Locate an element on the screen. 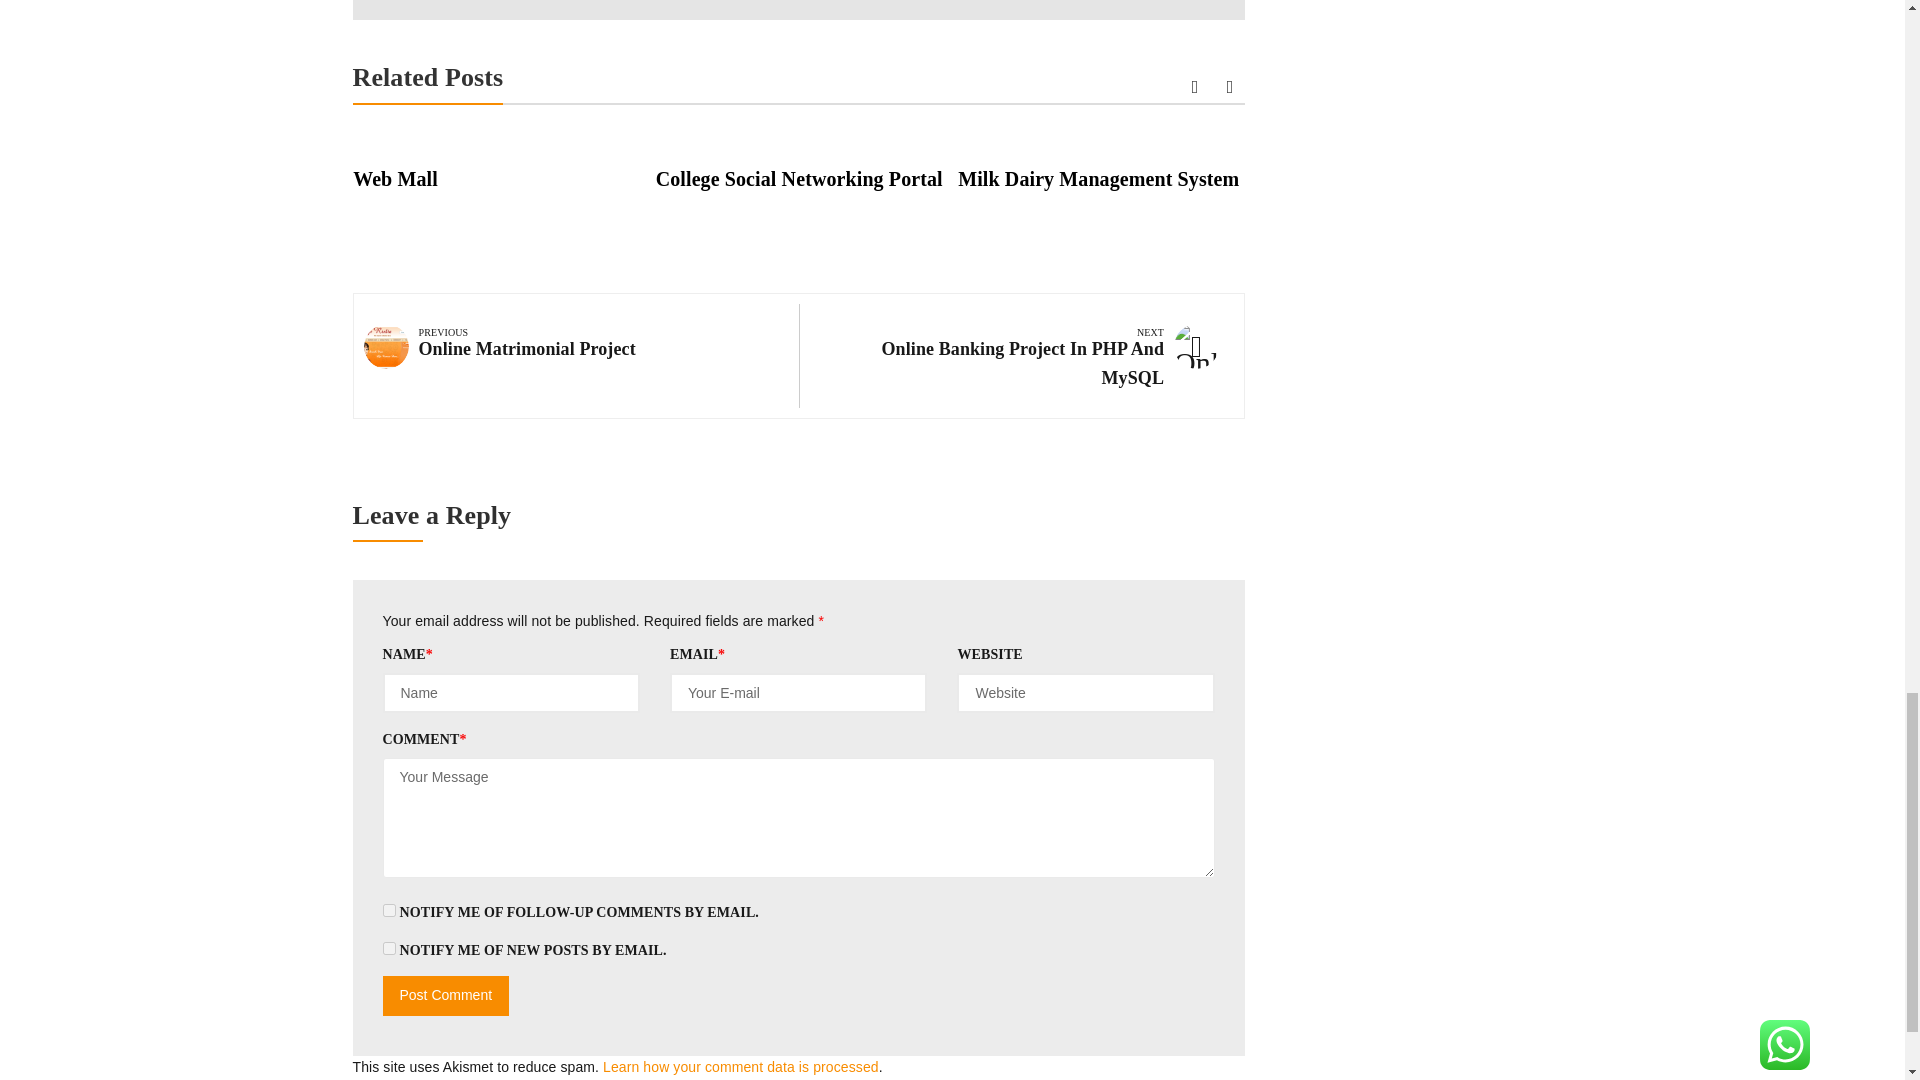 The height and width of the screenshot is (1080, 1920). Web Mall is located at coordinates (395, 179).